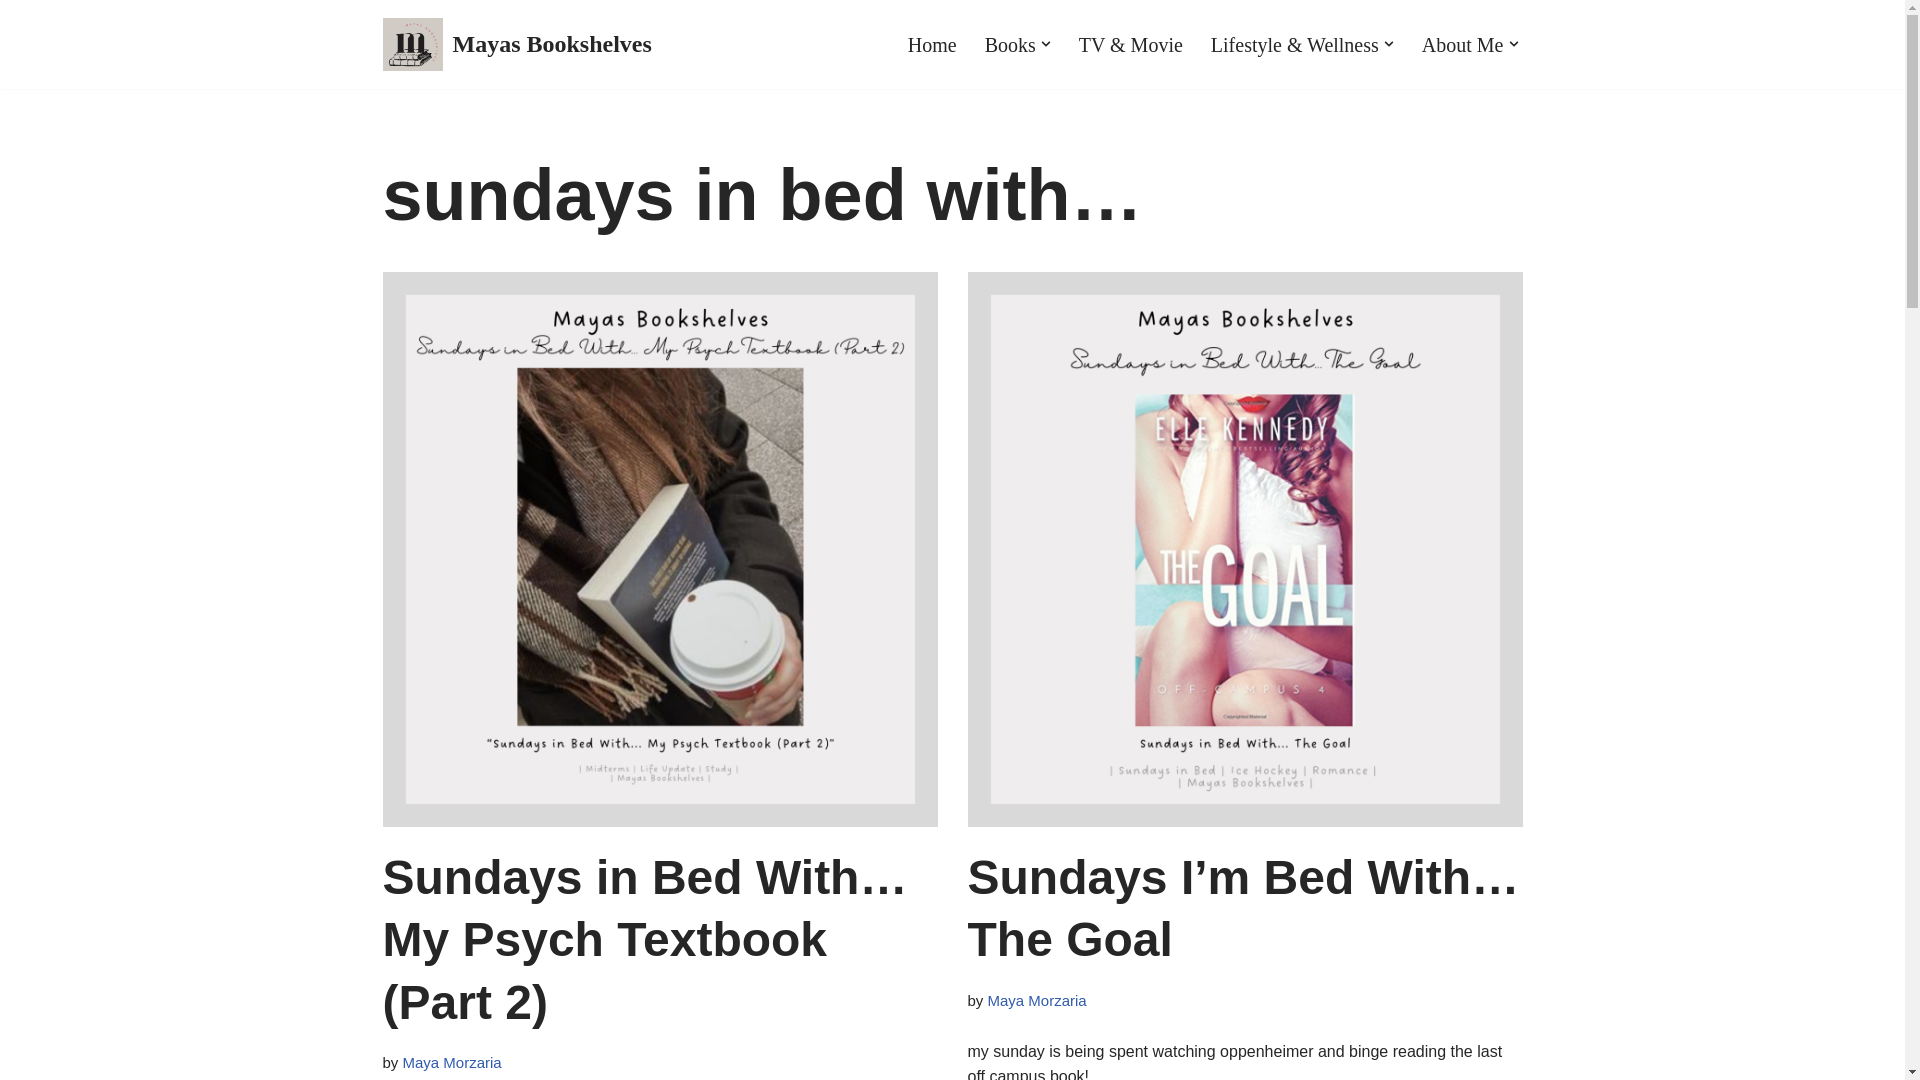 The image size is (1920, 1080). Describe the element at coordinates (932, 44) in the screenshot. I see `Home` at that location.